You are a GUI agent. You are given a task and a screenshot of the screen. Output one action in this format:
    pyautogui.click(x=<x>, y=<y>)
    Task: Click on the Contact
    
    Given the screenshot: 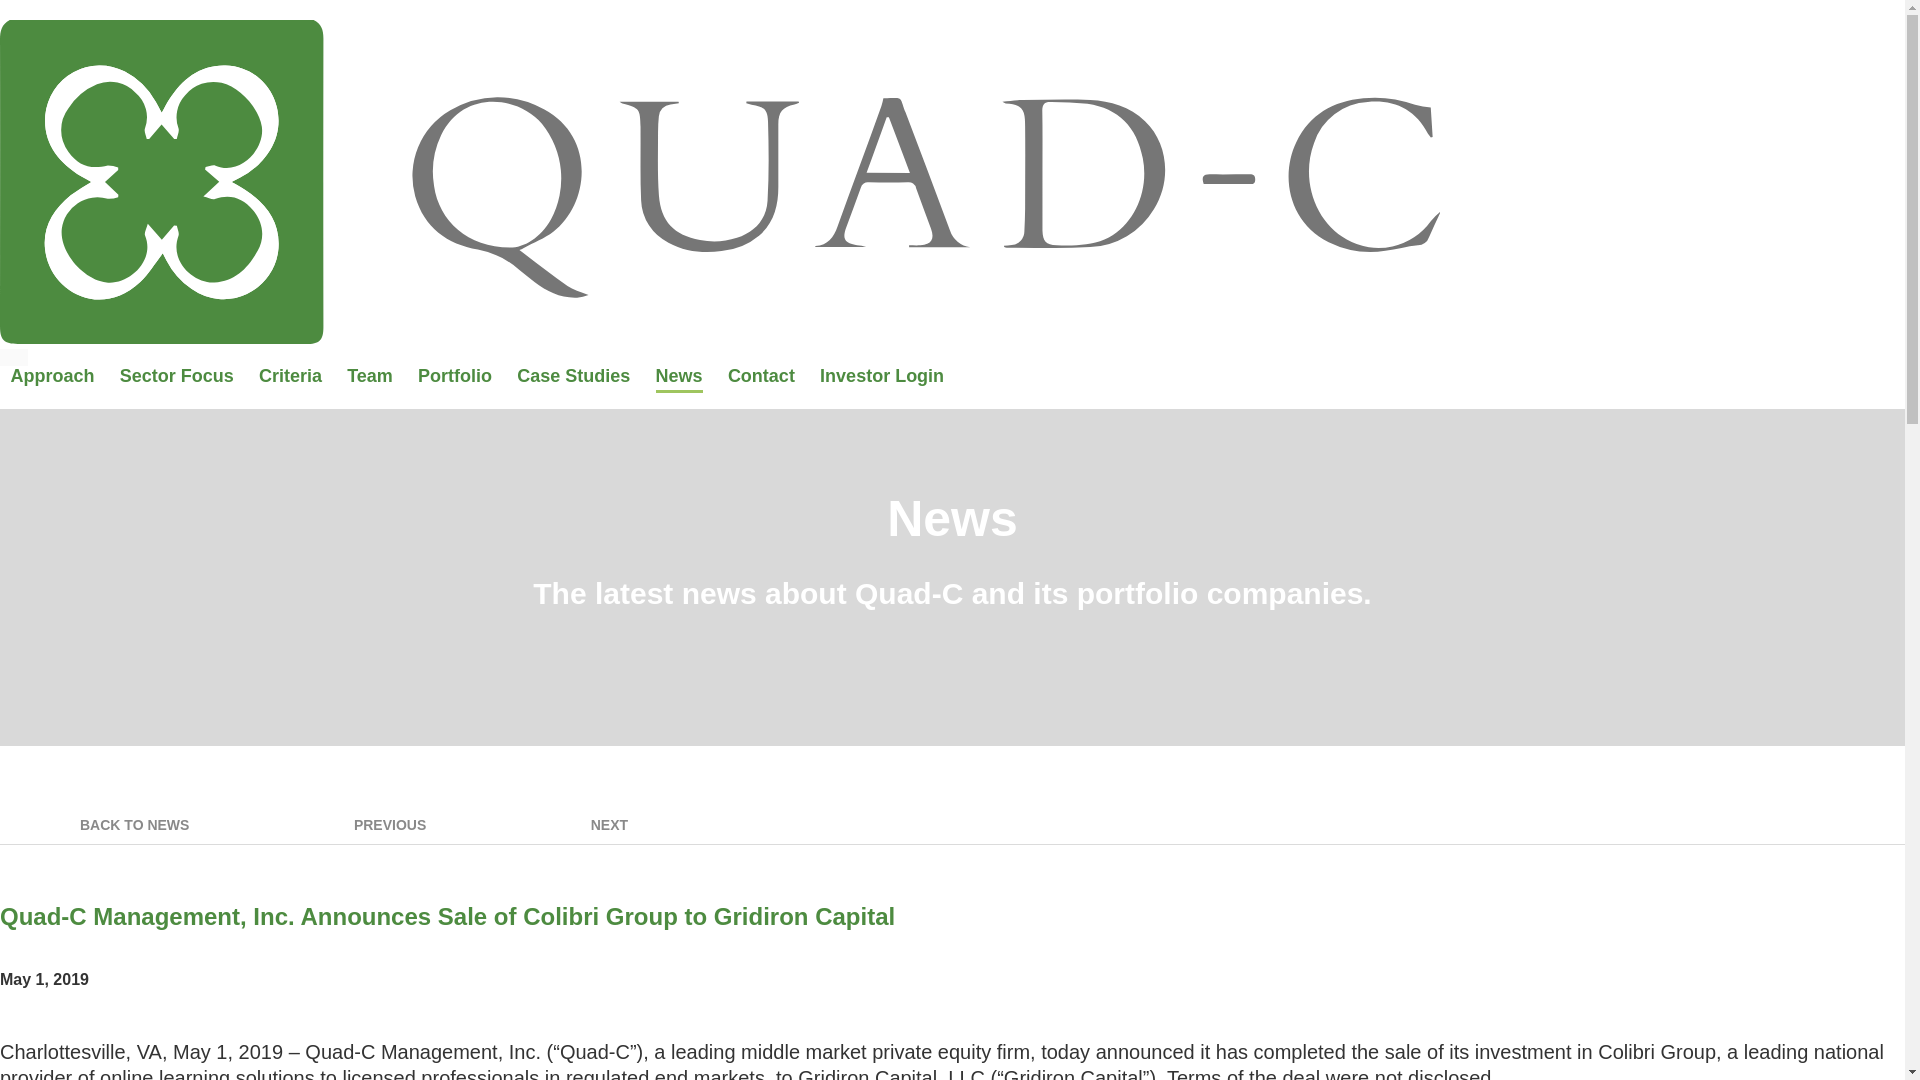 What is the action you would take?
    pyautogui.click(x=760, y=377)
    